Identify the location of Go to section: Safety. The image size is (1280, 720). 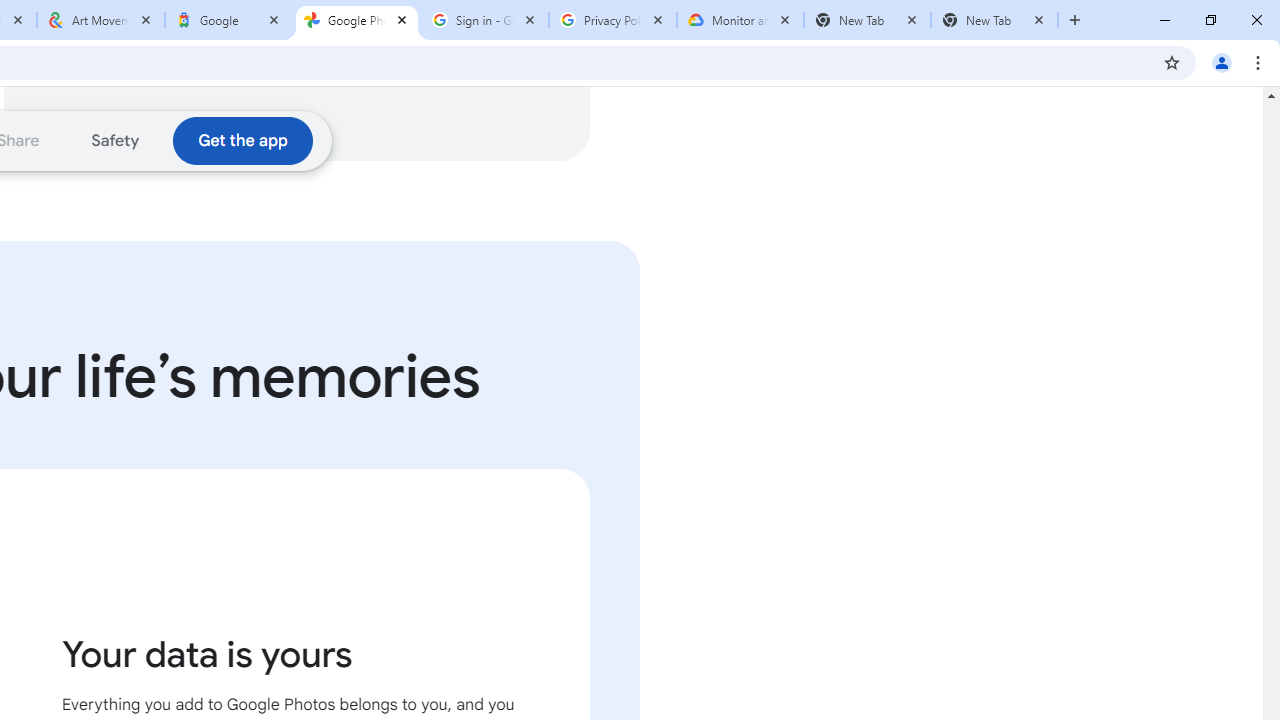
(116, 140).